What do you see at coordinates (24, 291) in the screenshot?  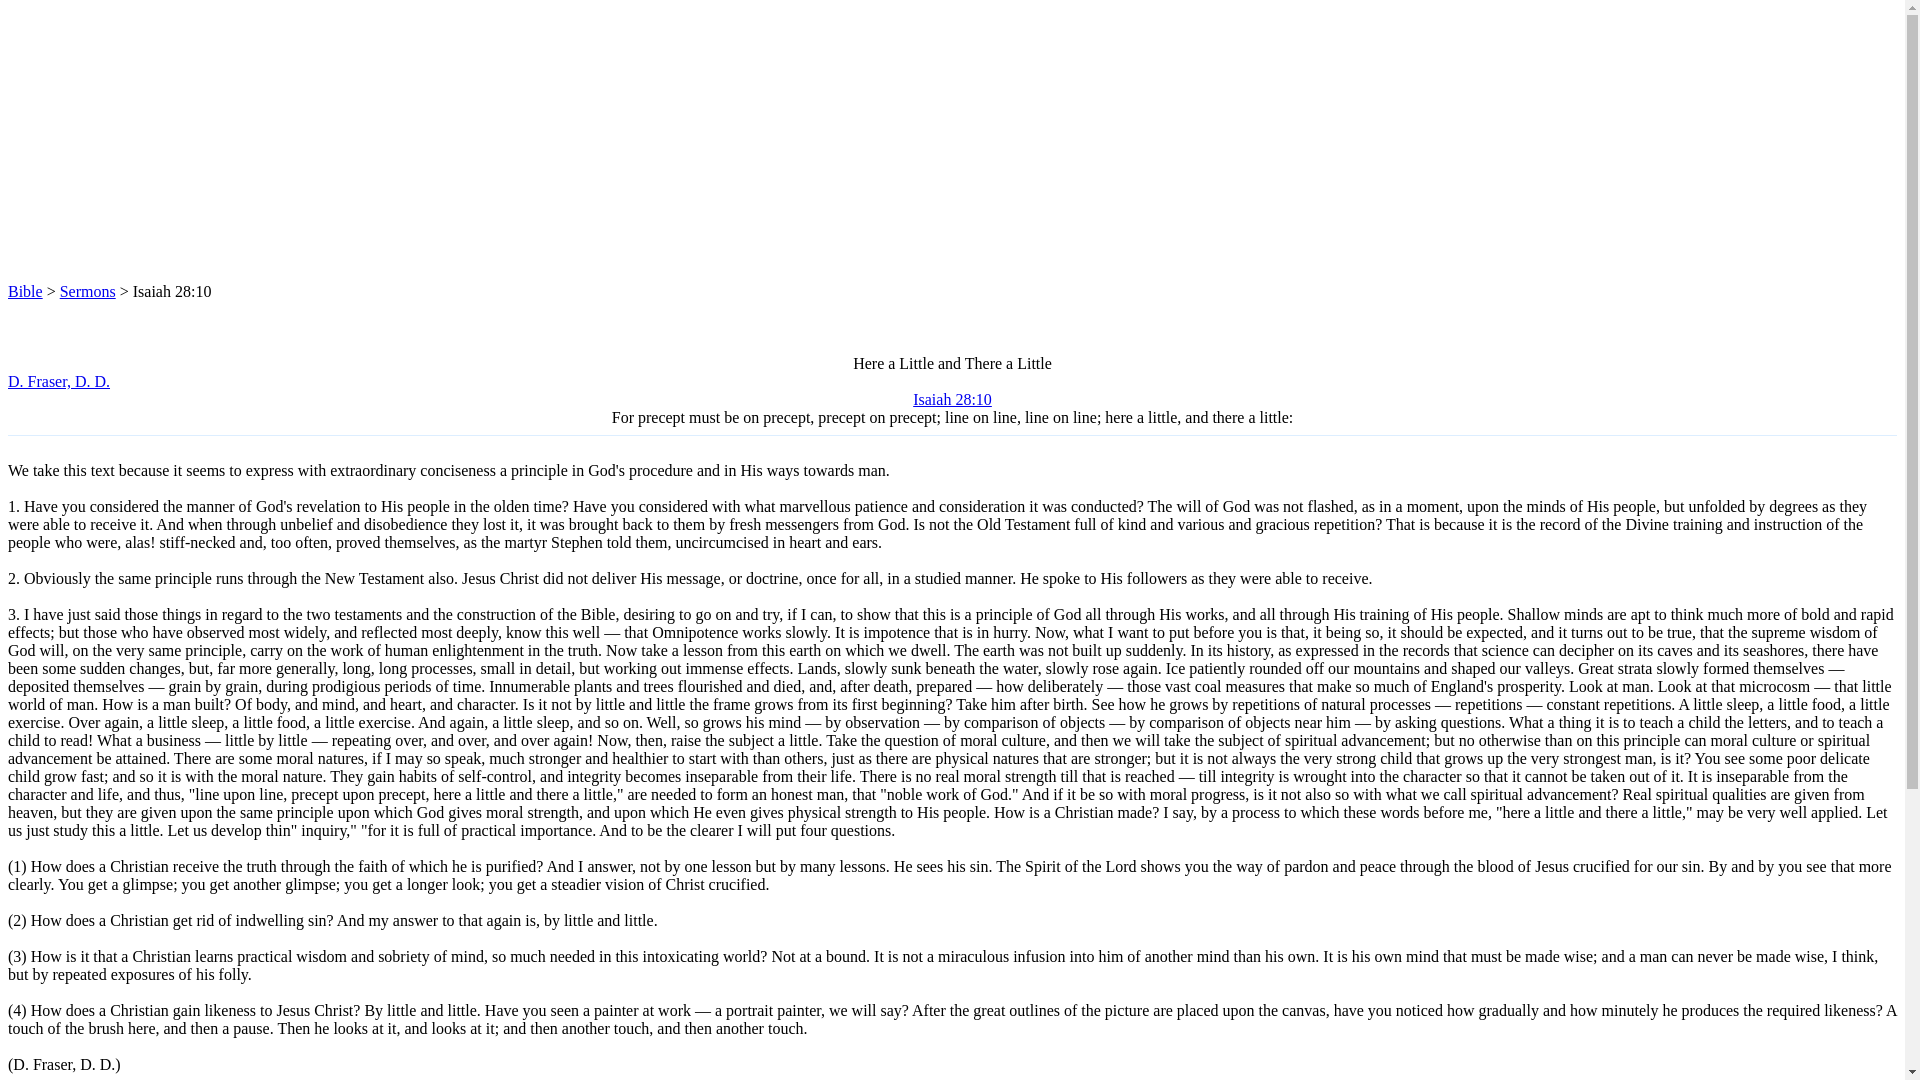 I see `Bible` at bounding box center [24, 291].